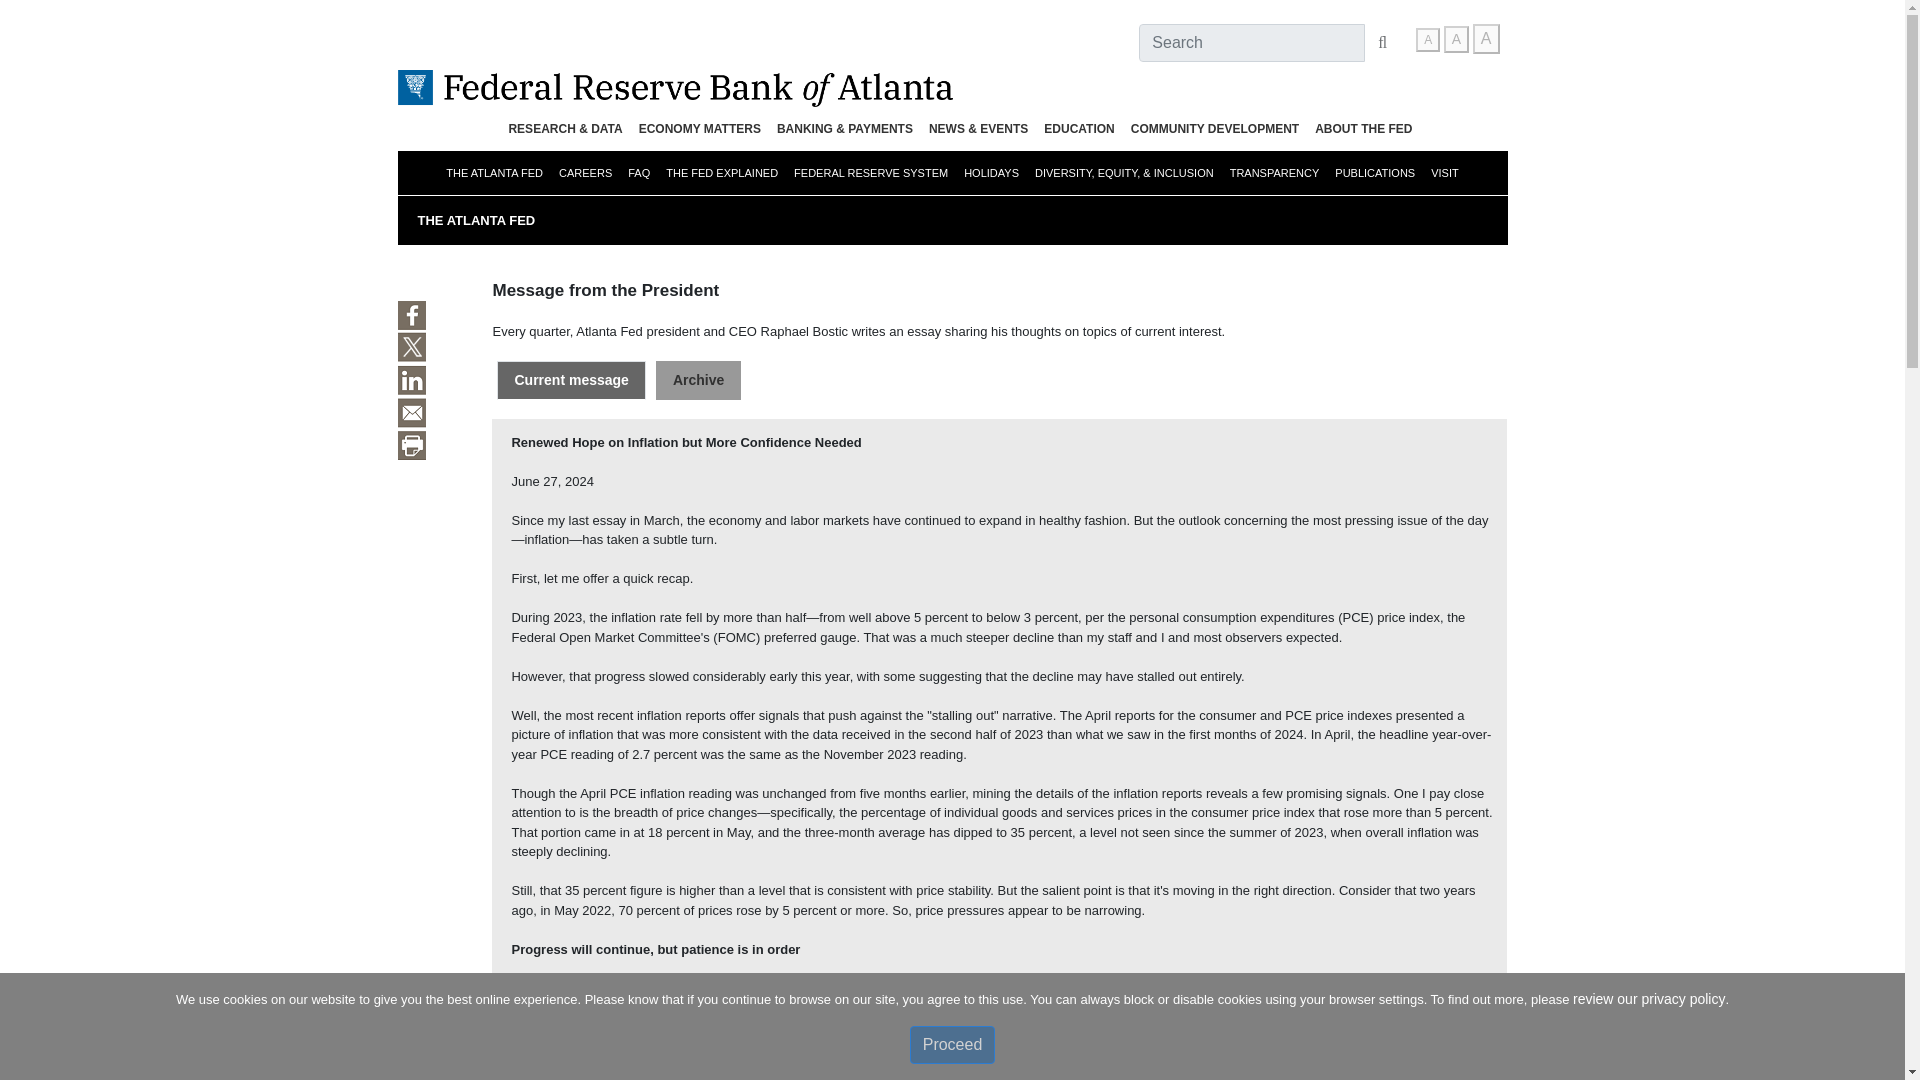  What do you see at coordinates (412, 316) in the screenshot?
I see `Facebook share` at bounding box center [412, 316].